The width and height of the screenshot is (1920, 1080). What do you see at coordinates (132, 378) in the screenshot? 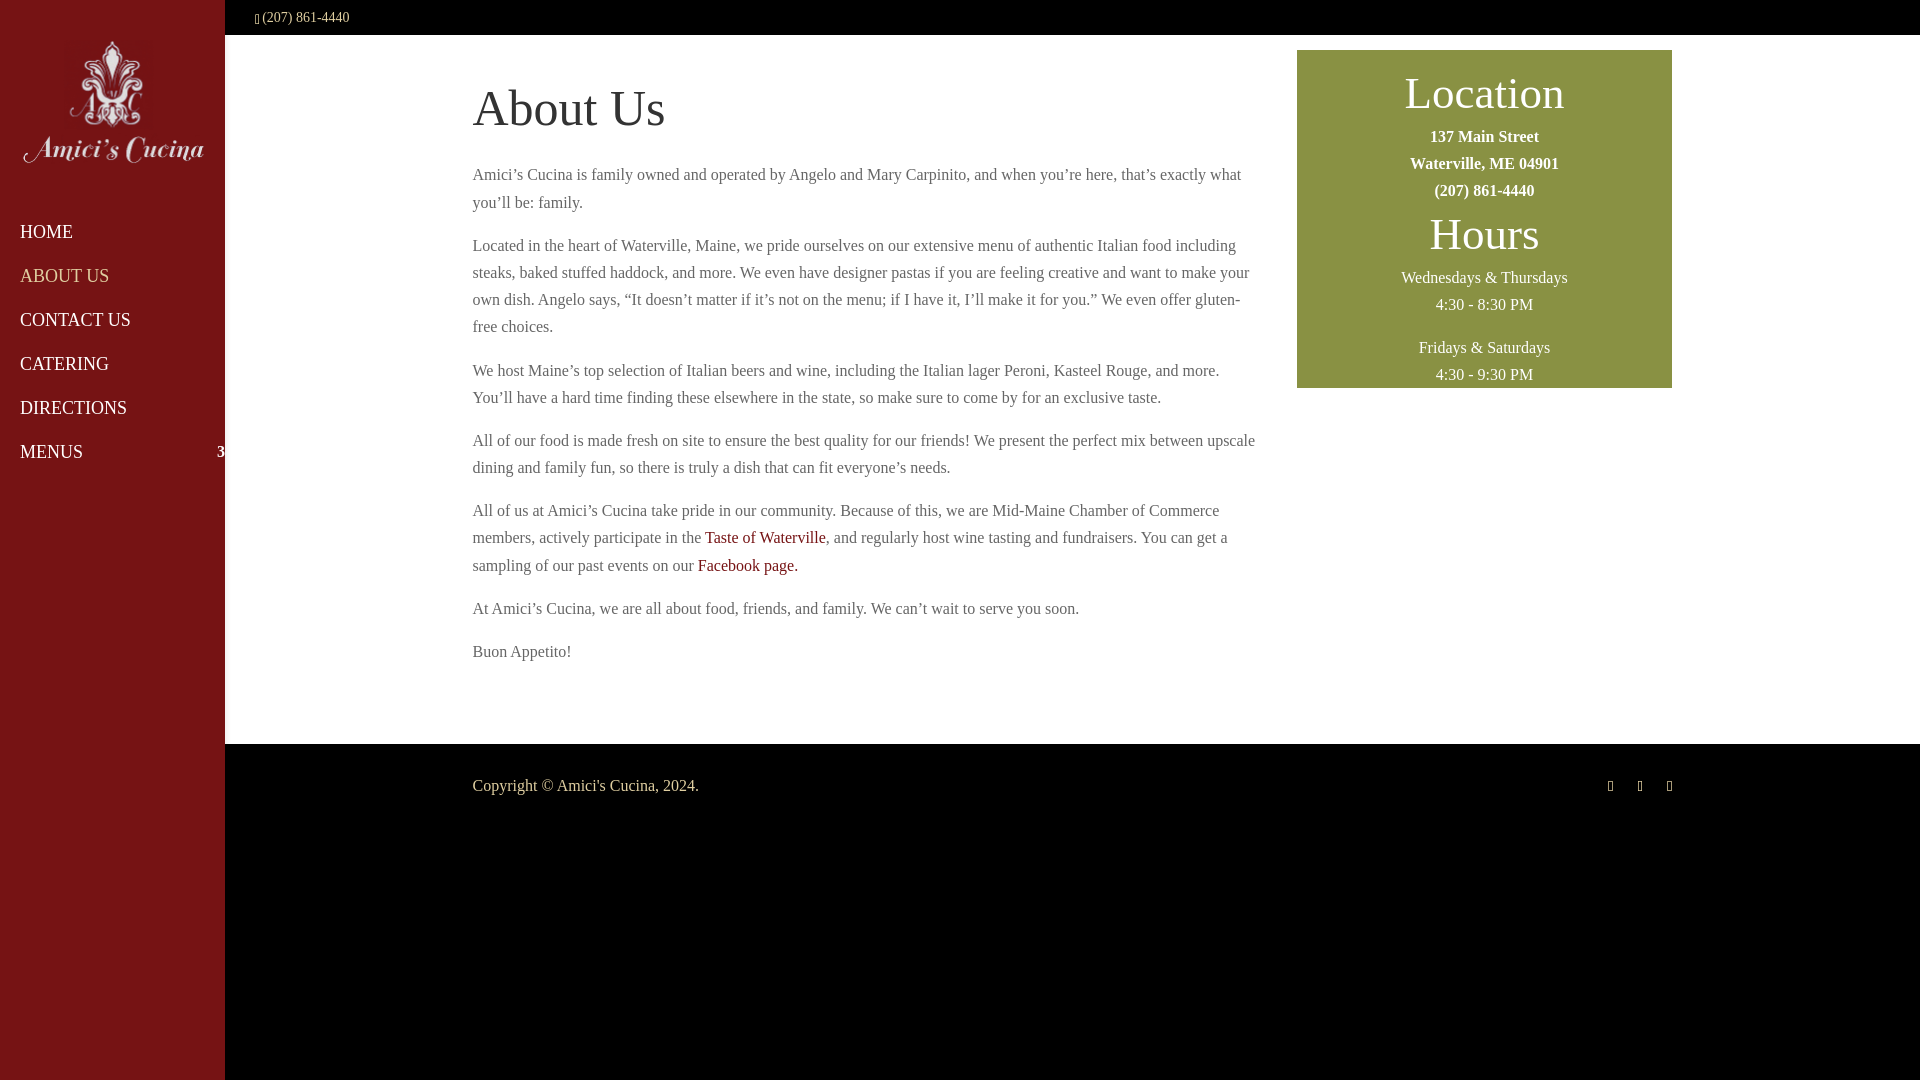
I see `CATERING` at bounding box center [132, 378].